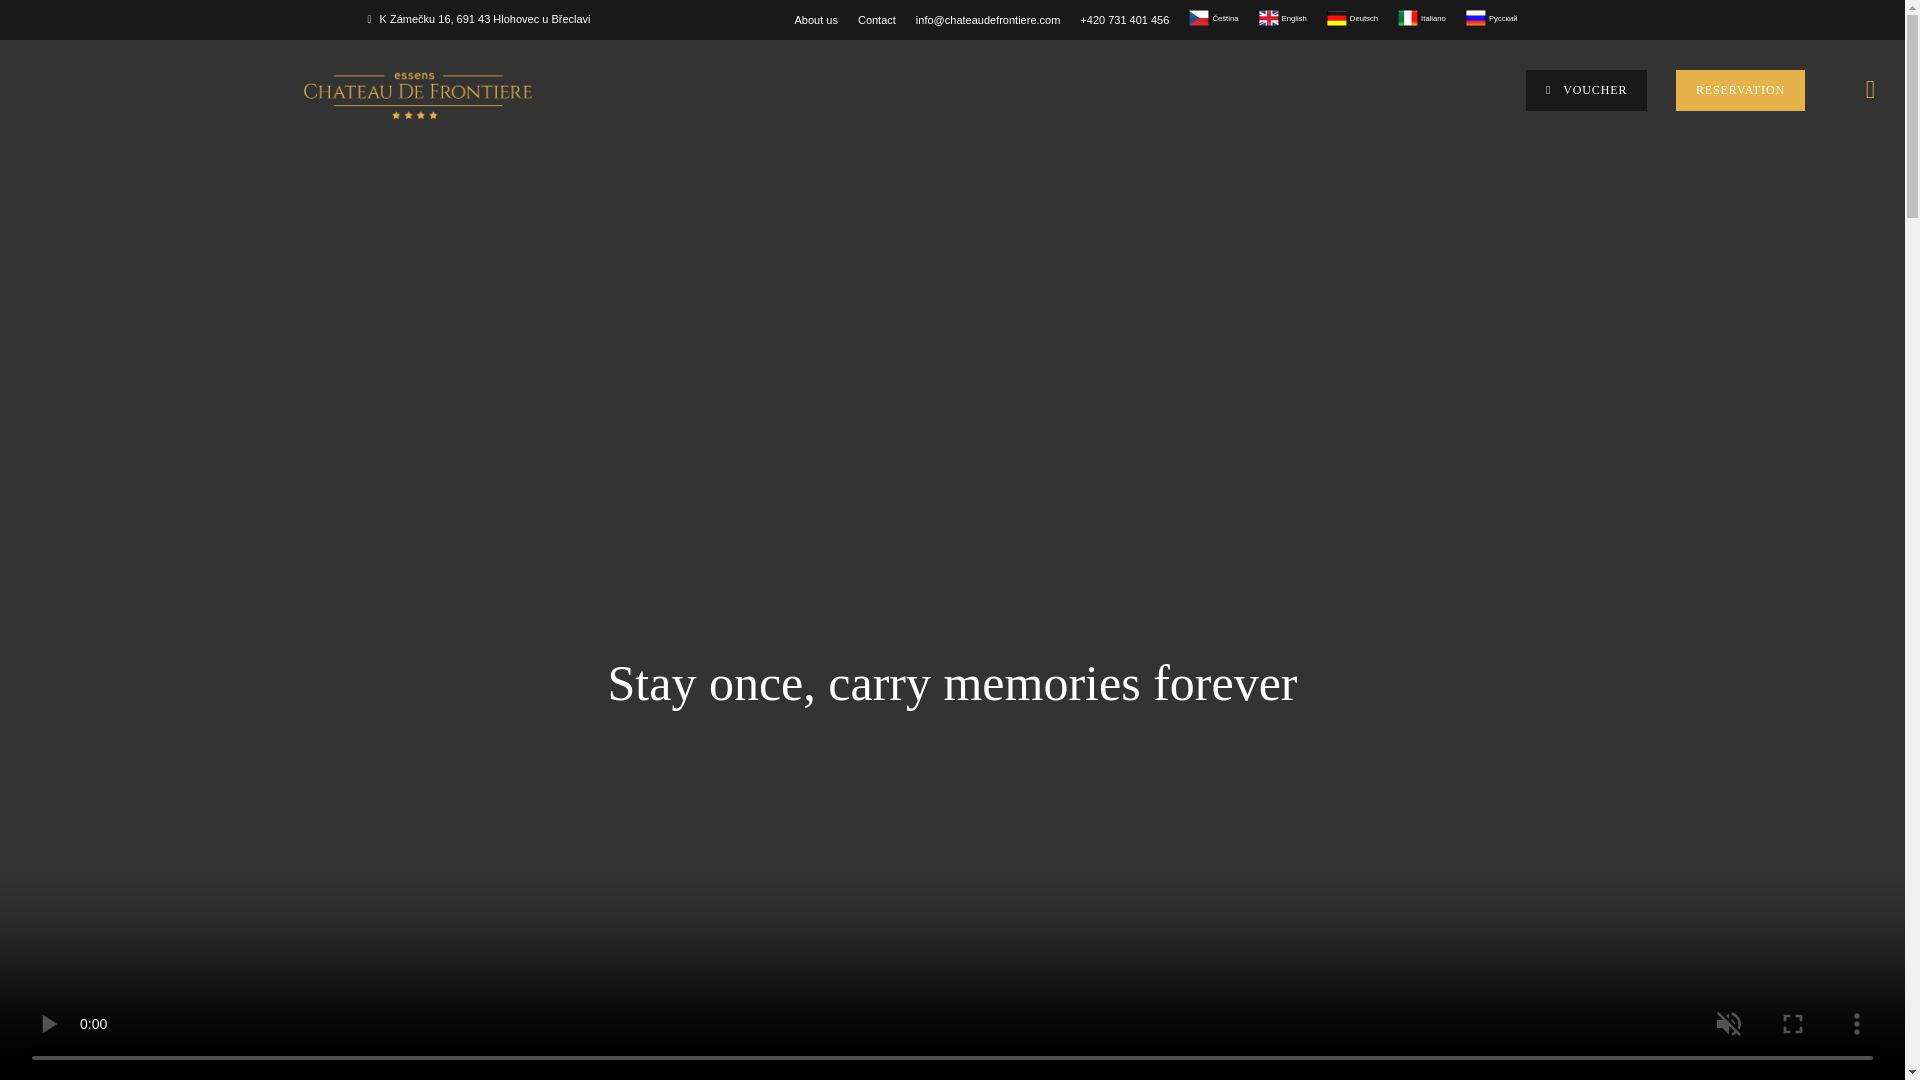 The width and height of the screenshot is (1920, 1080). Describe the element at coordinates (1281, 16) in the screenshot. I see `English` at that location.